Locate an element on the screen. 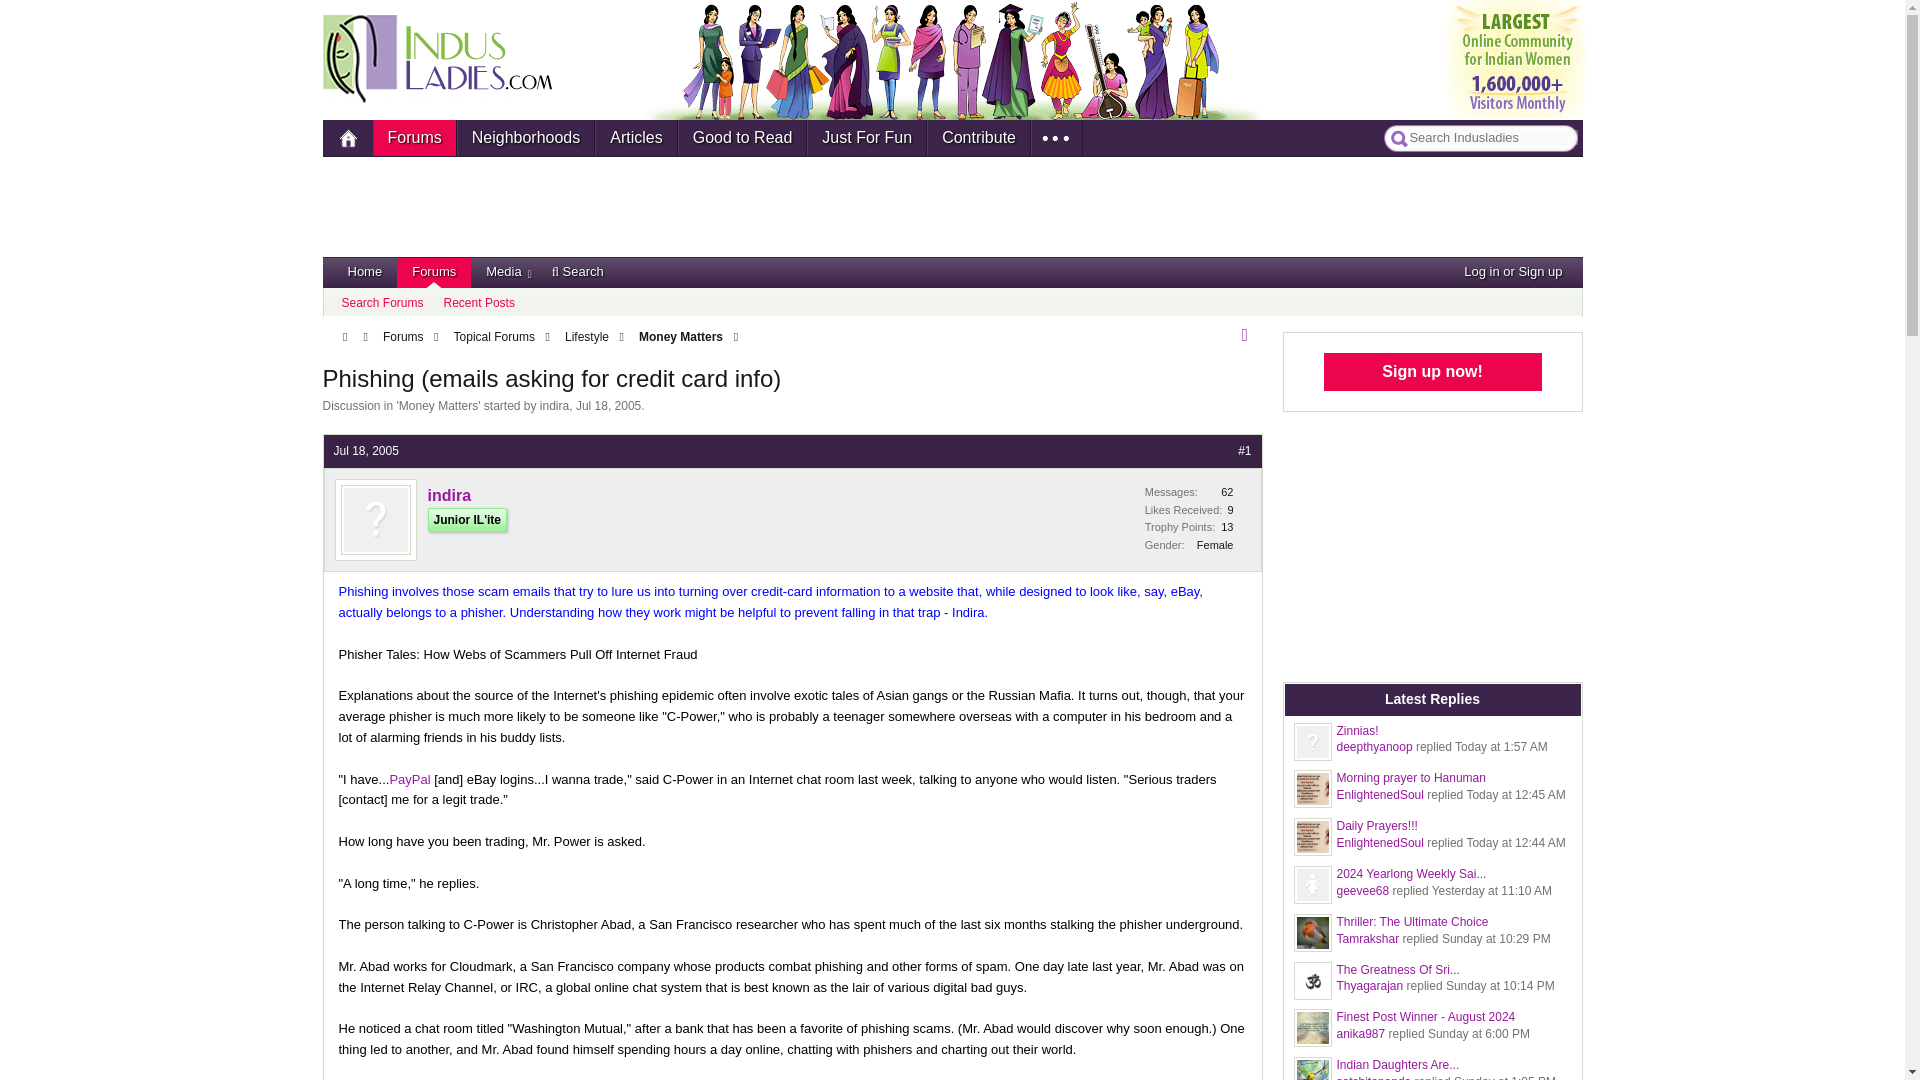  Enter your search and hit enter is located at coordinates (1494, 136).